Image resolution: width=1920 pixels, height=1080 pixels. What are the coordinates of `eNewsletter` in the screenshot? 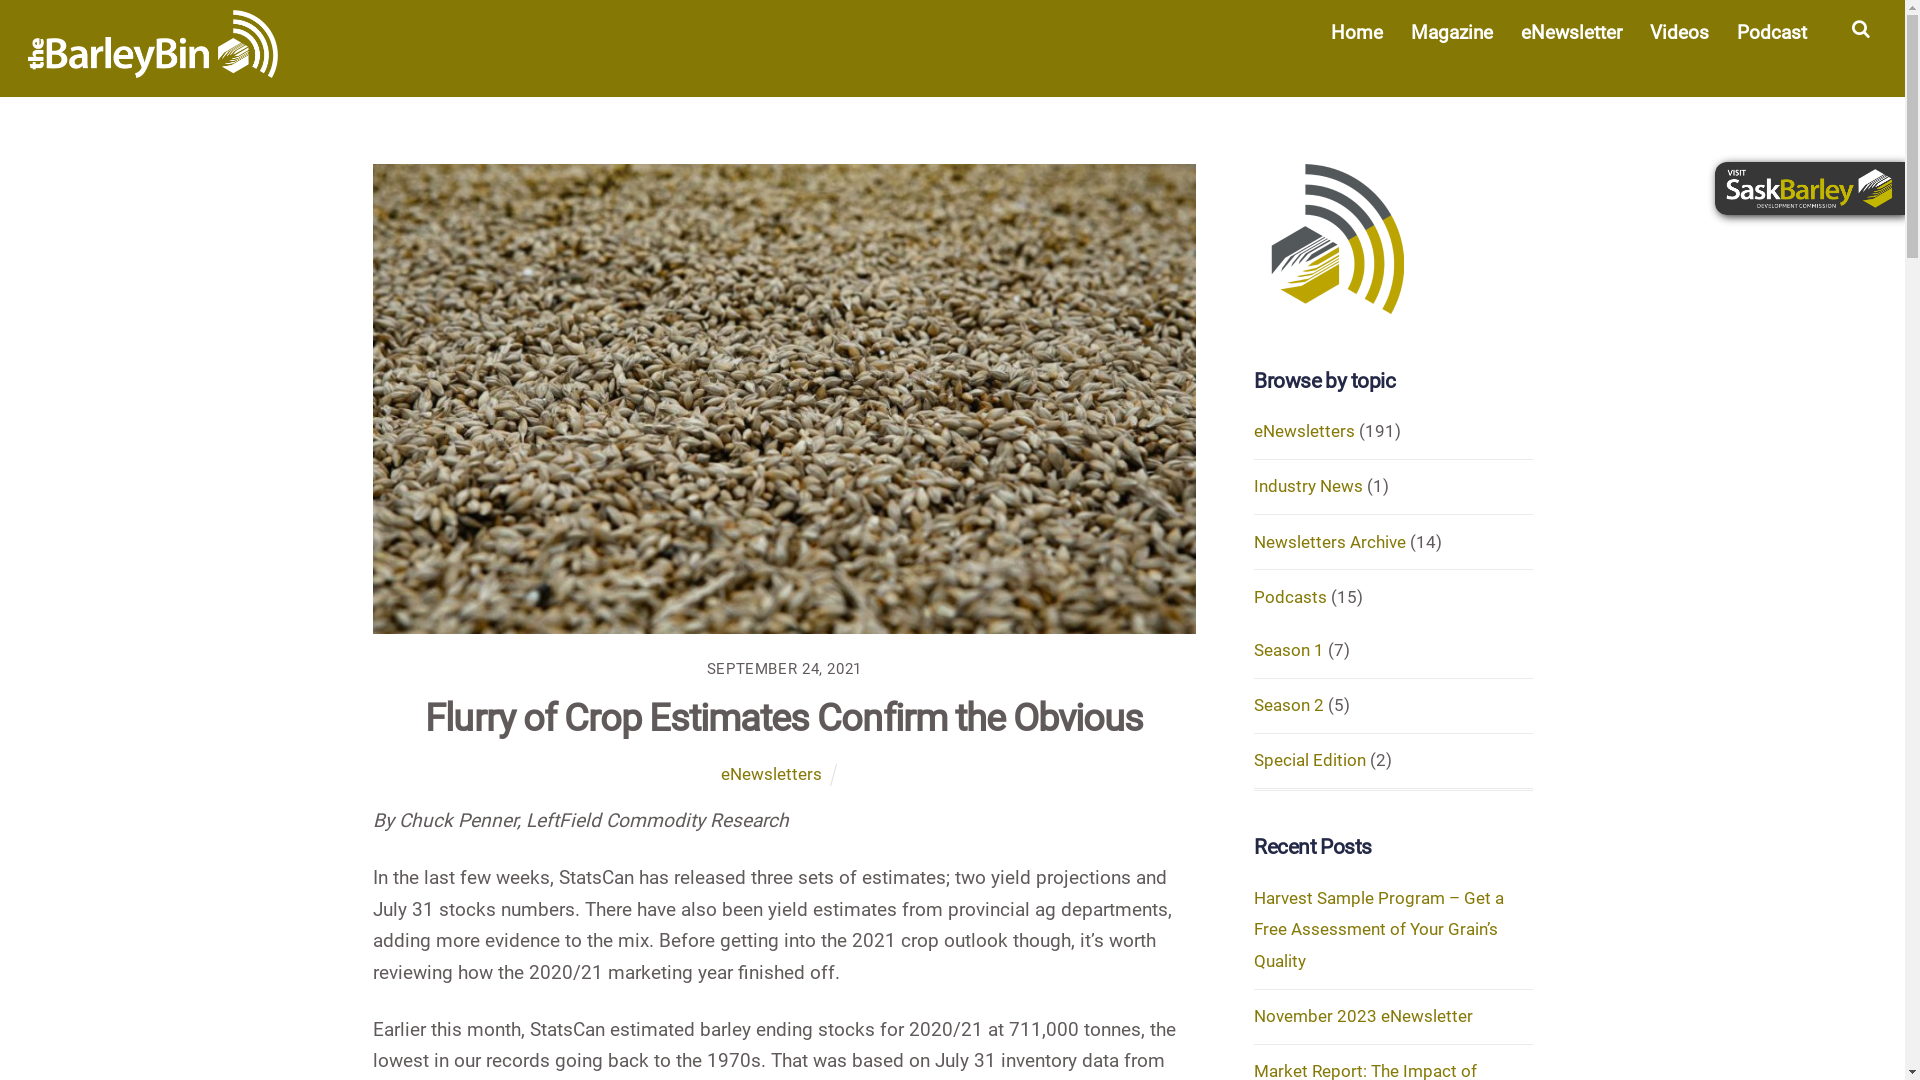 It's located at (1571, 32).